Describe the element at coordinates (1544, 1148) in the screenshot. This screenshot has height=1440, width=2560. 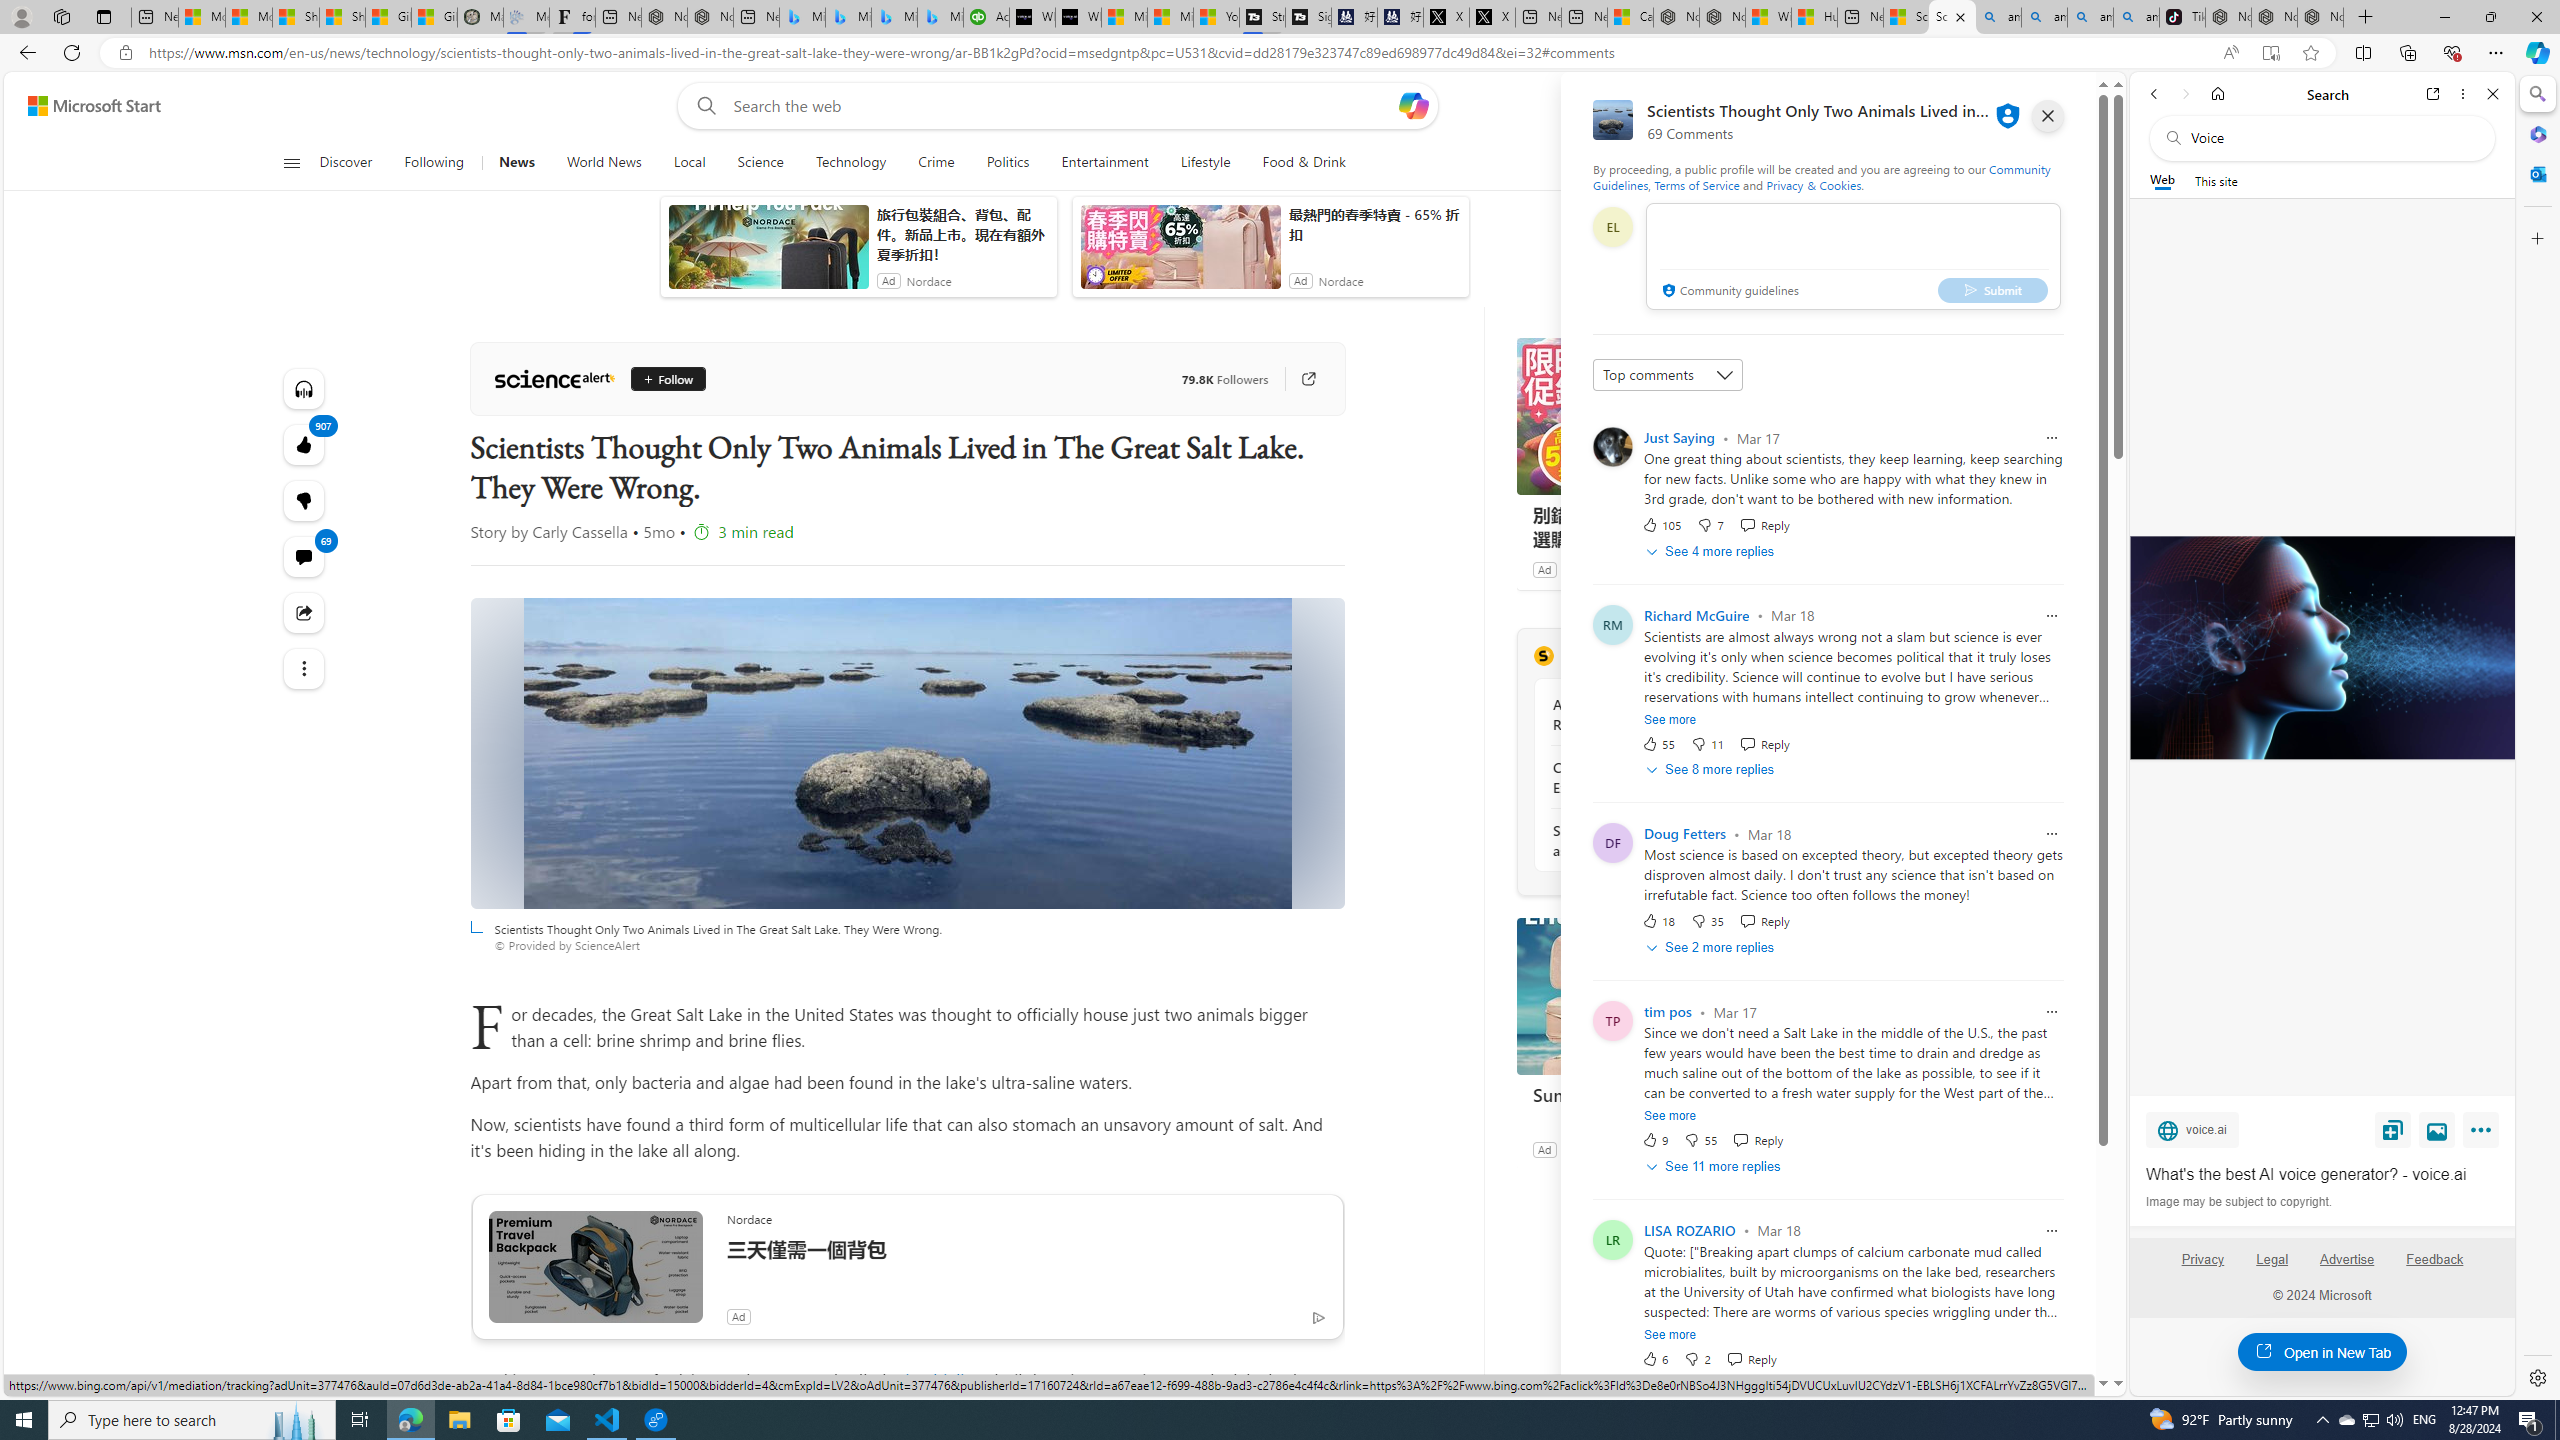
I see `Ad` at that location.